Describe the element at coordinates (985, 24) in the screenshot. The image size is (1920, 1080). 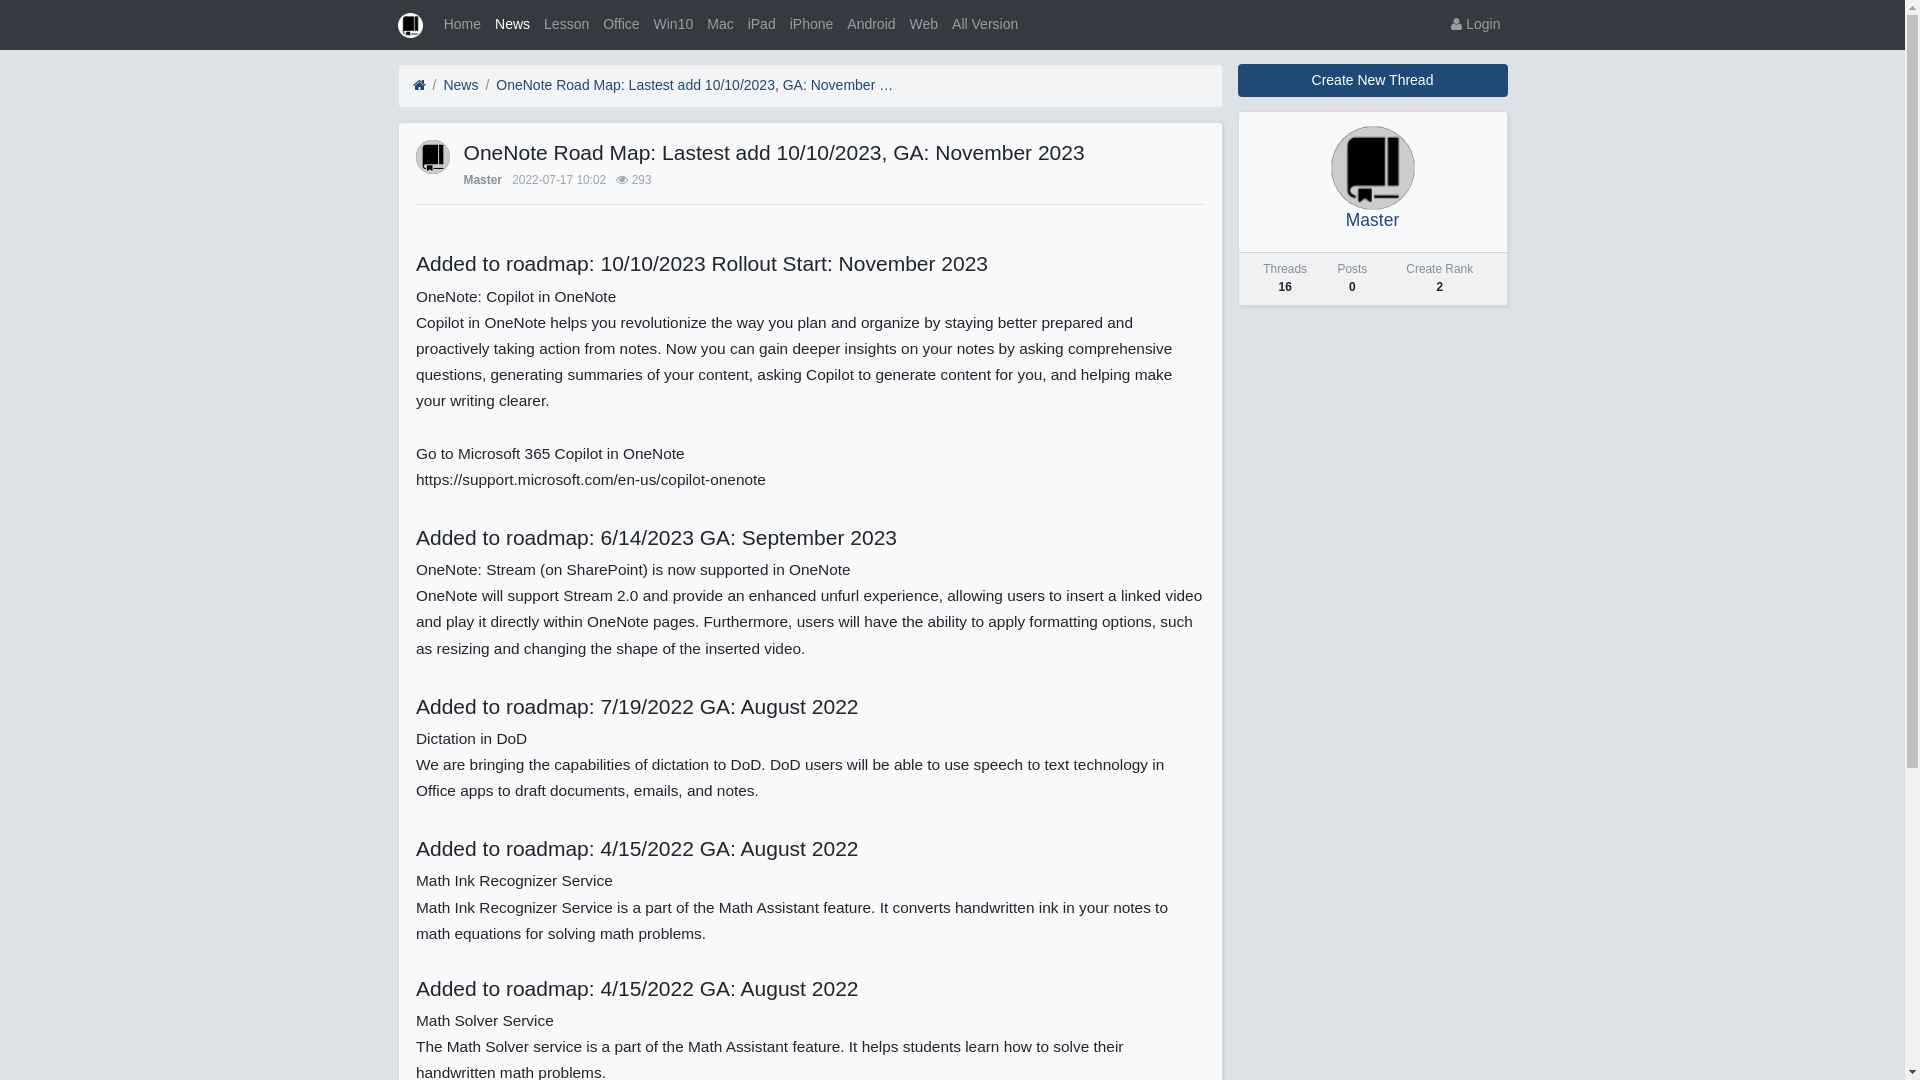
I see `All Version` at that location.